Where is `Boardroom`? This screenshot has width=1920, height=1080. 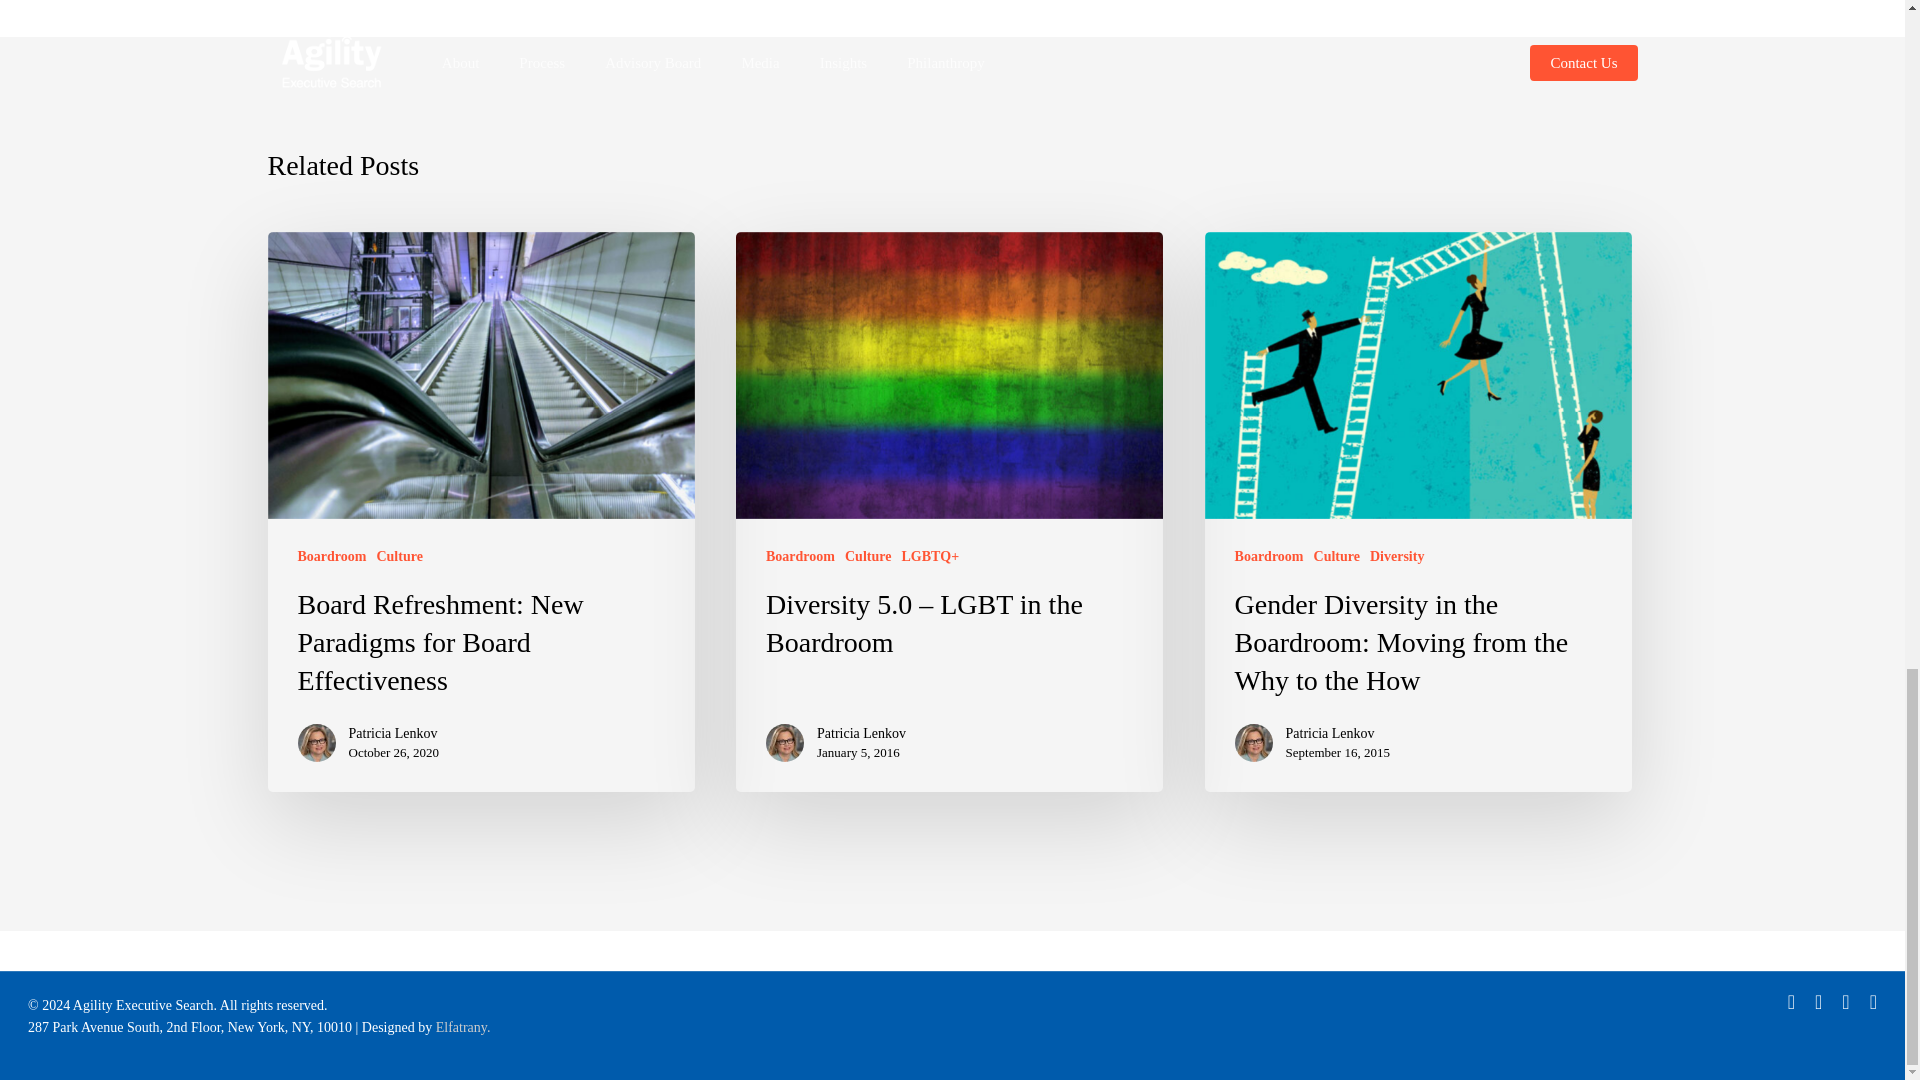 Boardroom is located at coordinates (800, 556).